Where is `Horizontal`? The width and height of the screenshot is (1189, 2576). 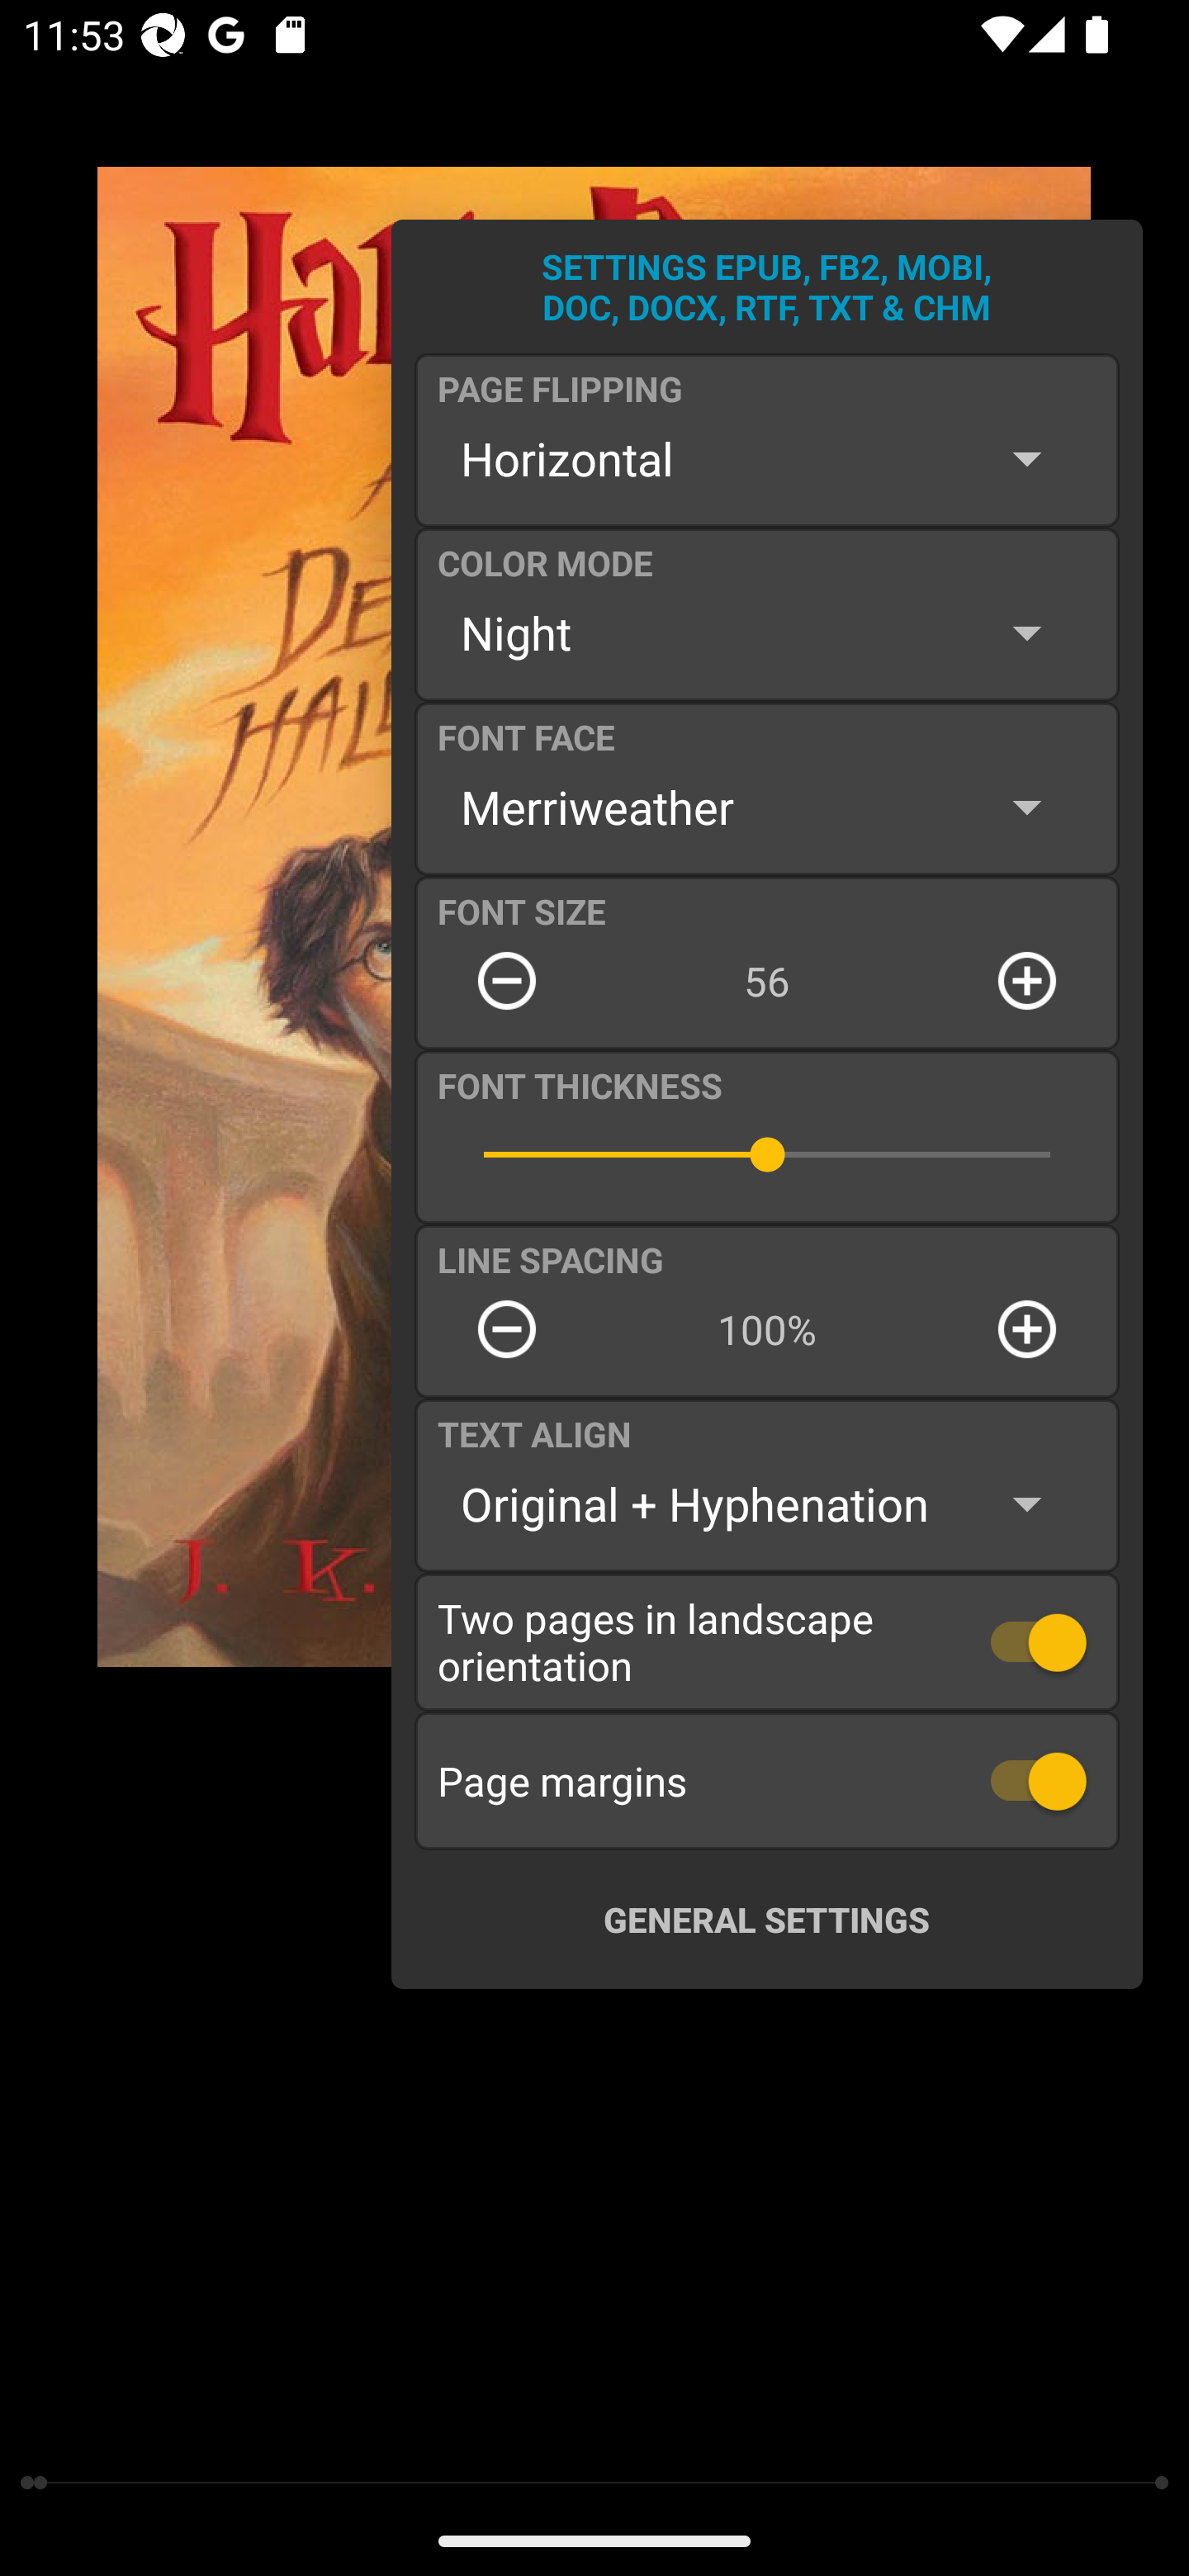
Horizontal is located at coordinates (766, 458).